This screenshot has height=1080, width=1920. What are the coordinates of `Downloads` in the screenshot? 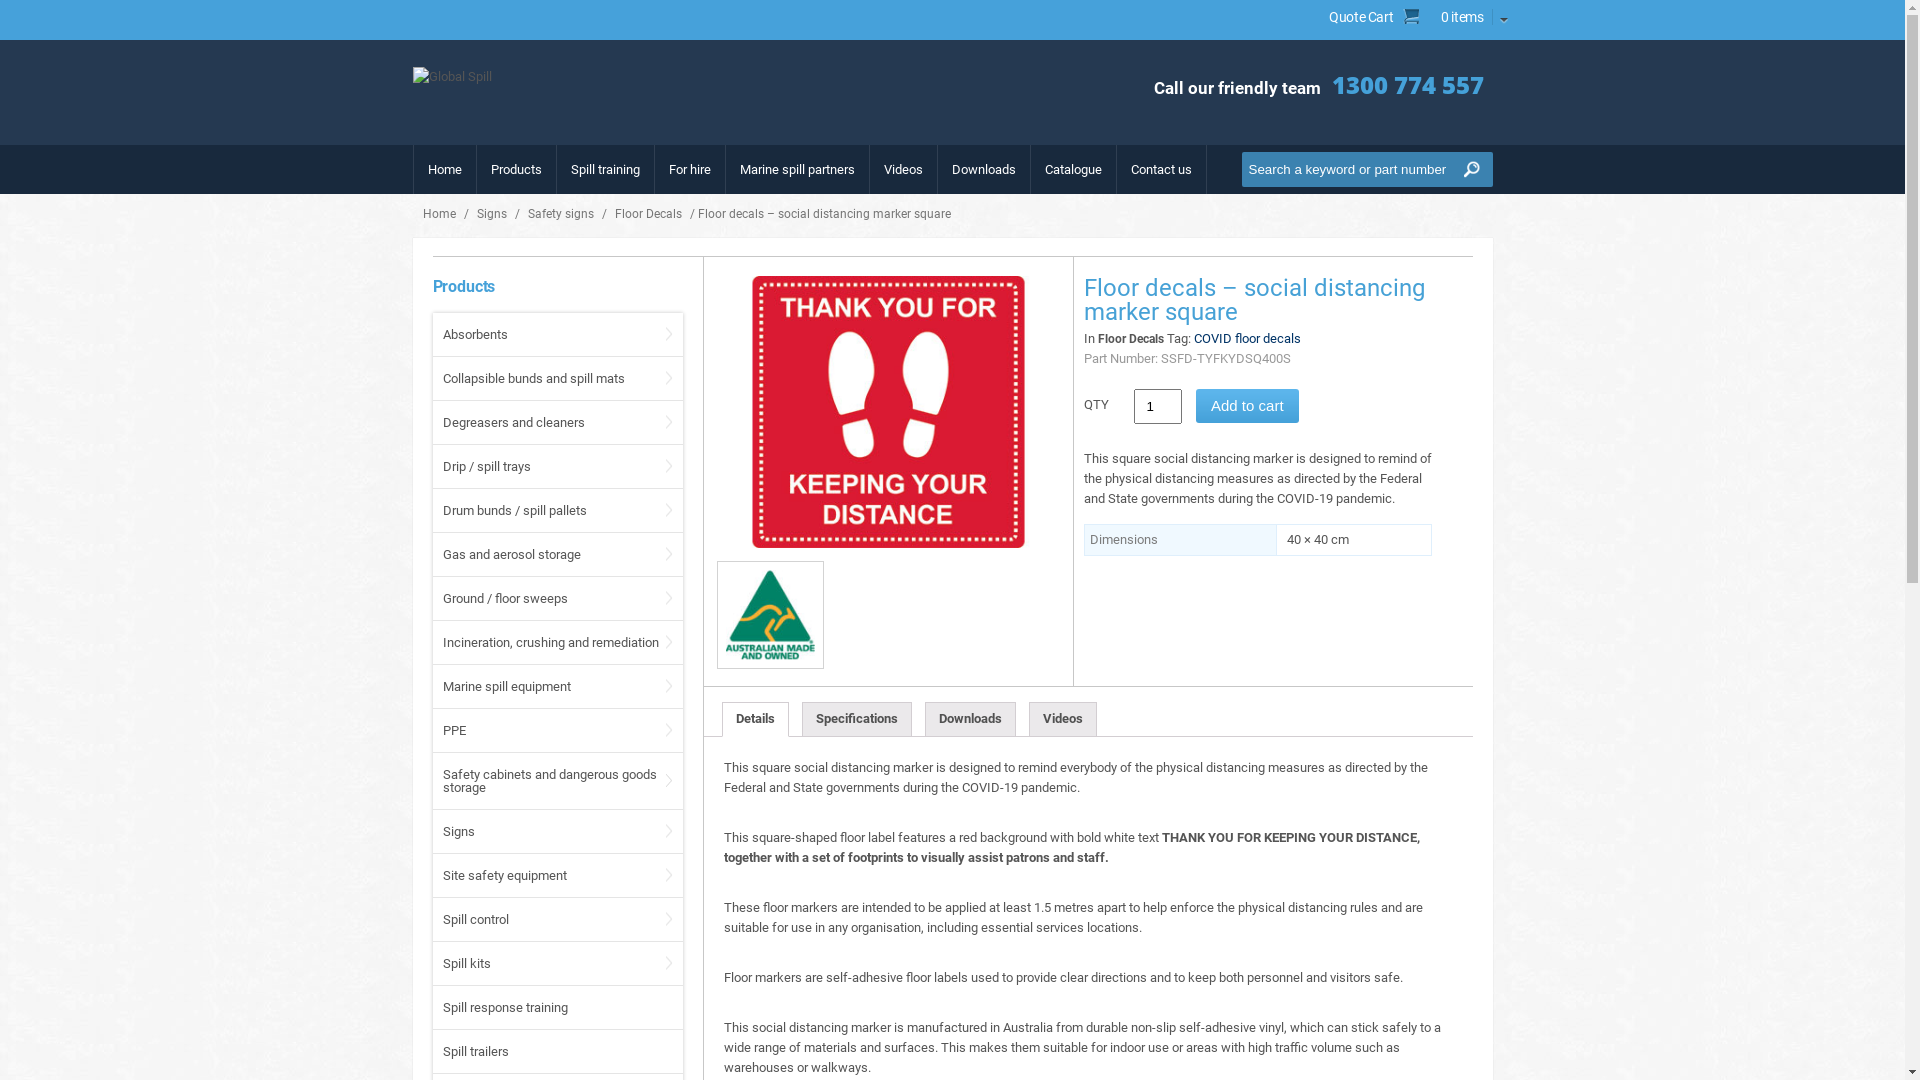 It's located at (984, 170).